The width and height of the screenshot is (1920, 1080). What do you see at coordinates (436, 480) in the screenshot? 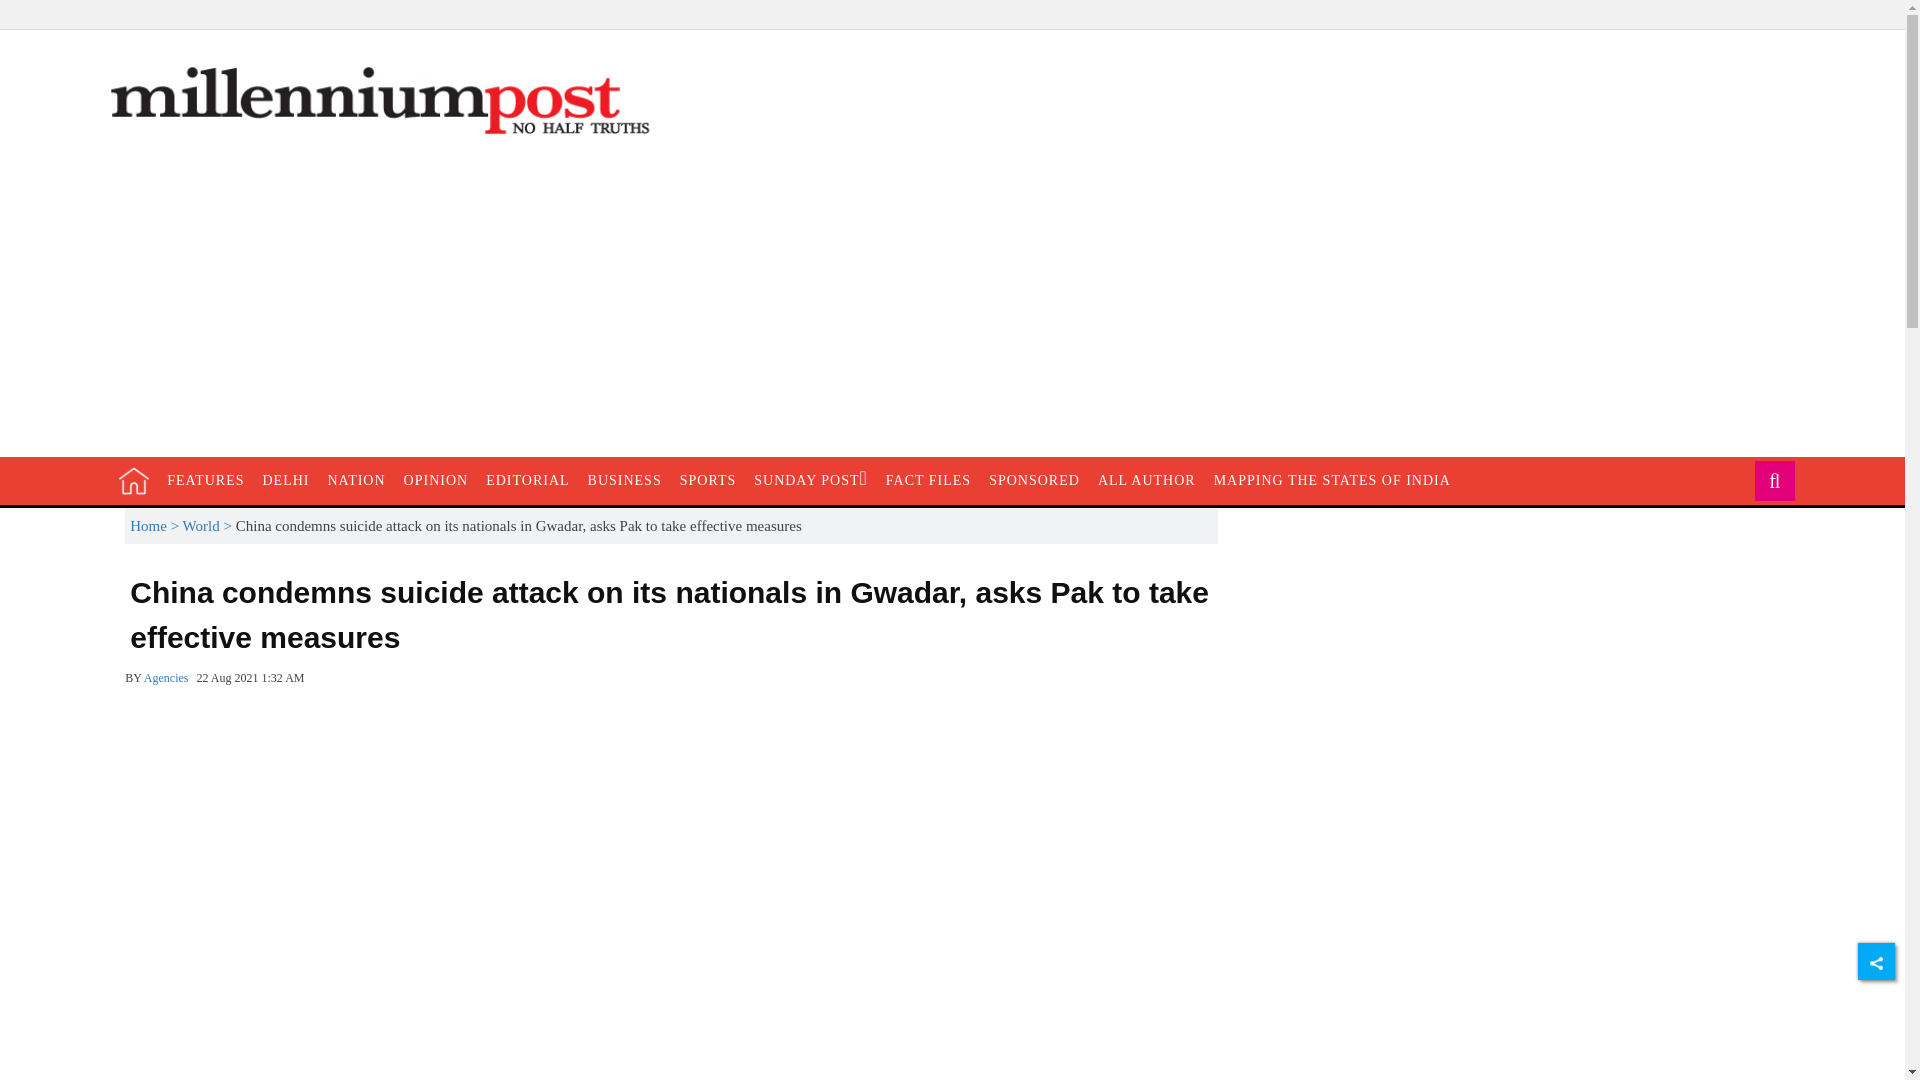
I see `DELHI` at bounding box center [436, 480].